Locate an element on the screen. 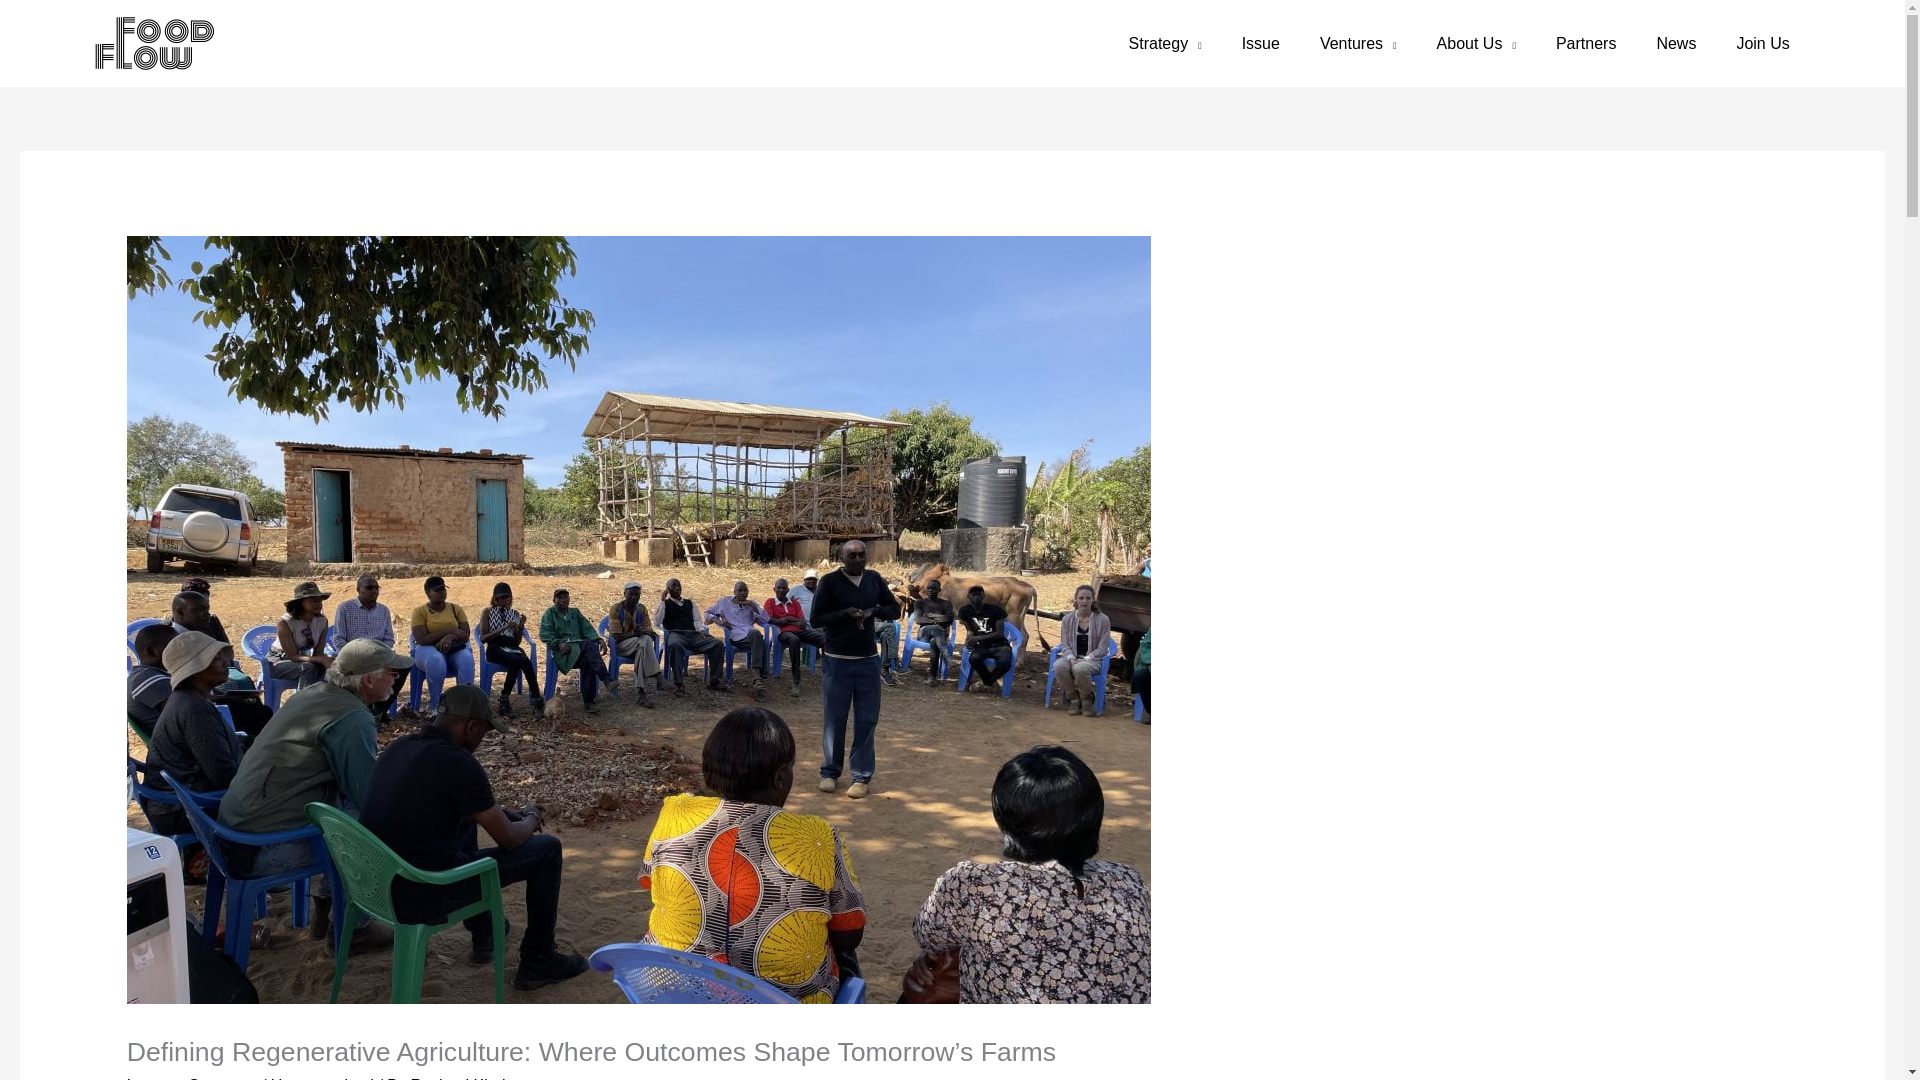 This screenshot has width=1920, height=1080. Leave a Comment is located at coordinates (192, 1078).